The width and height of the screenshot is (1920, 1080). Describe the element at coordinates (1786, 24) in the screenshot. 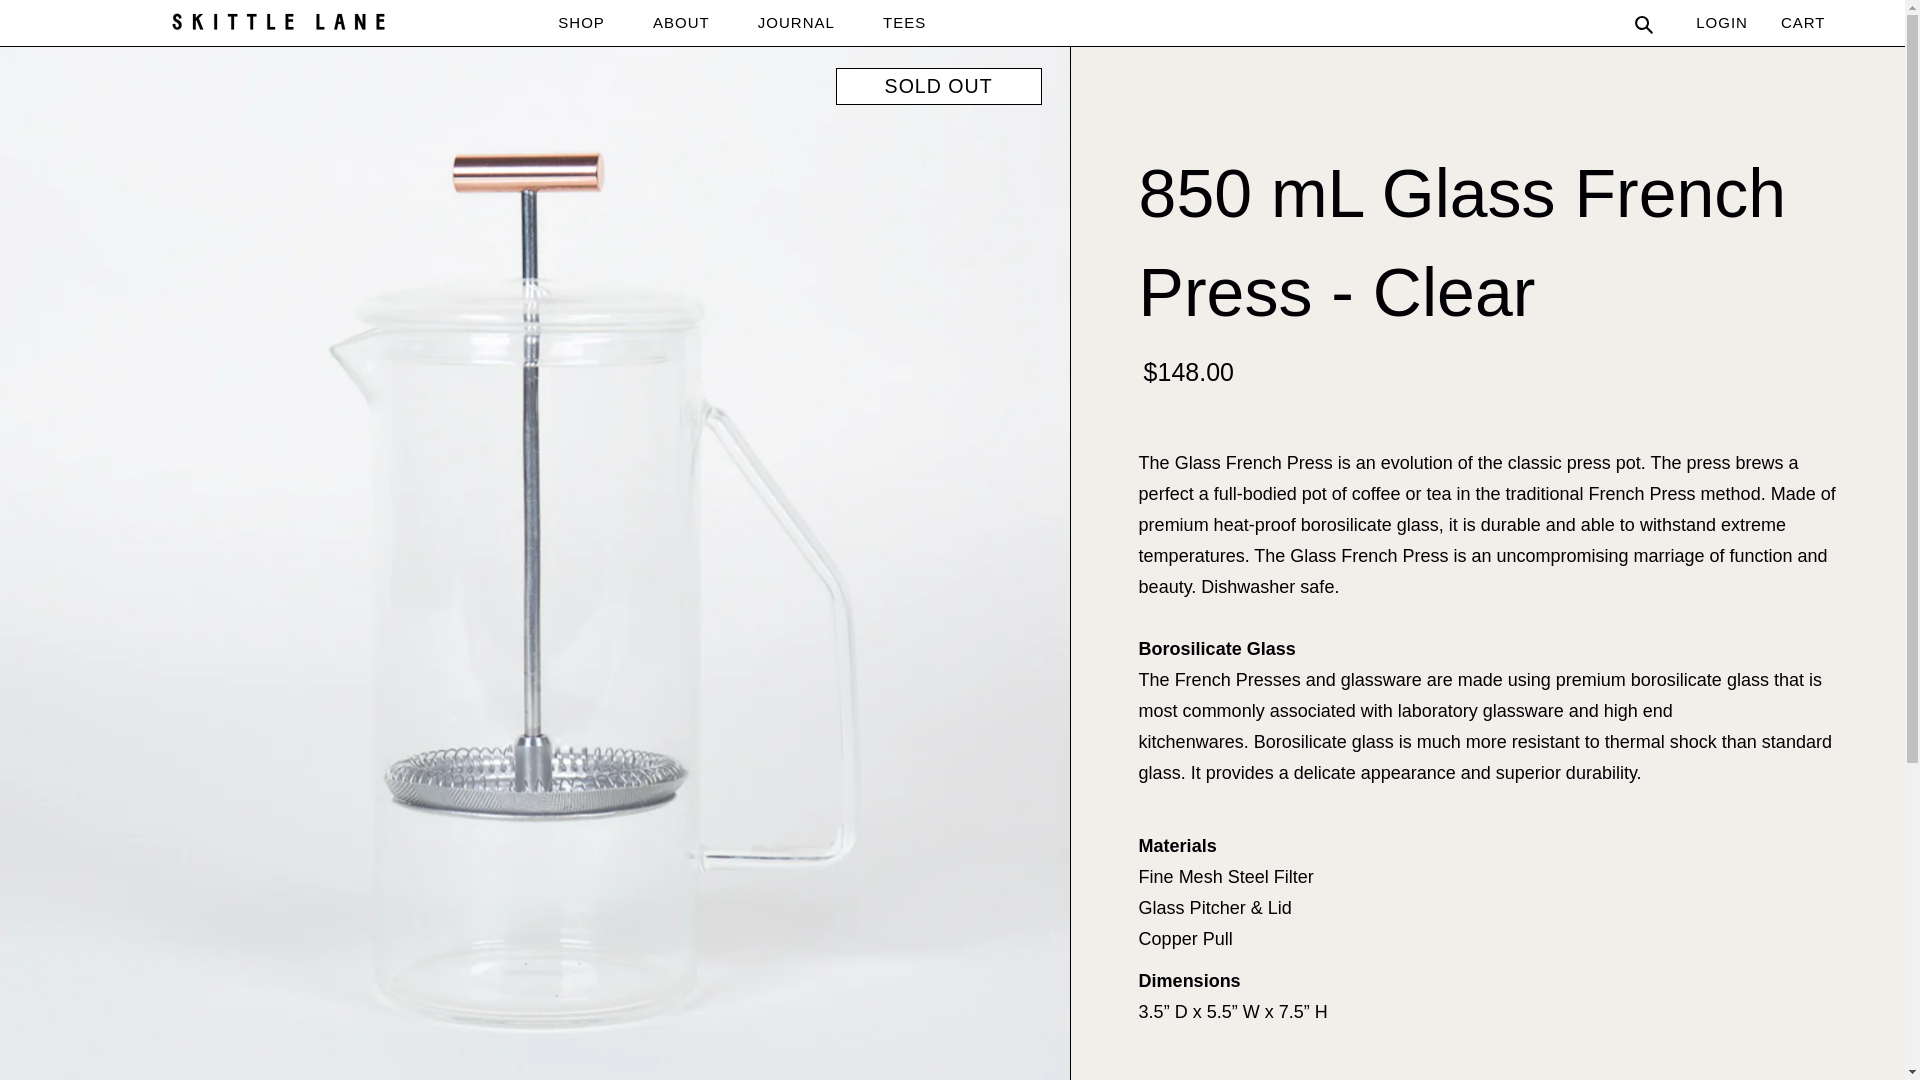

I see `CART` at that location.